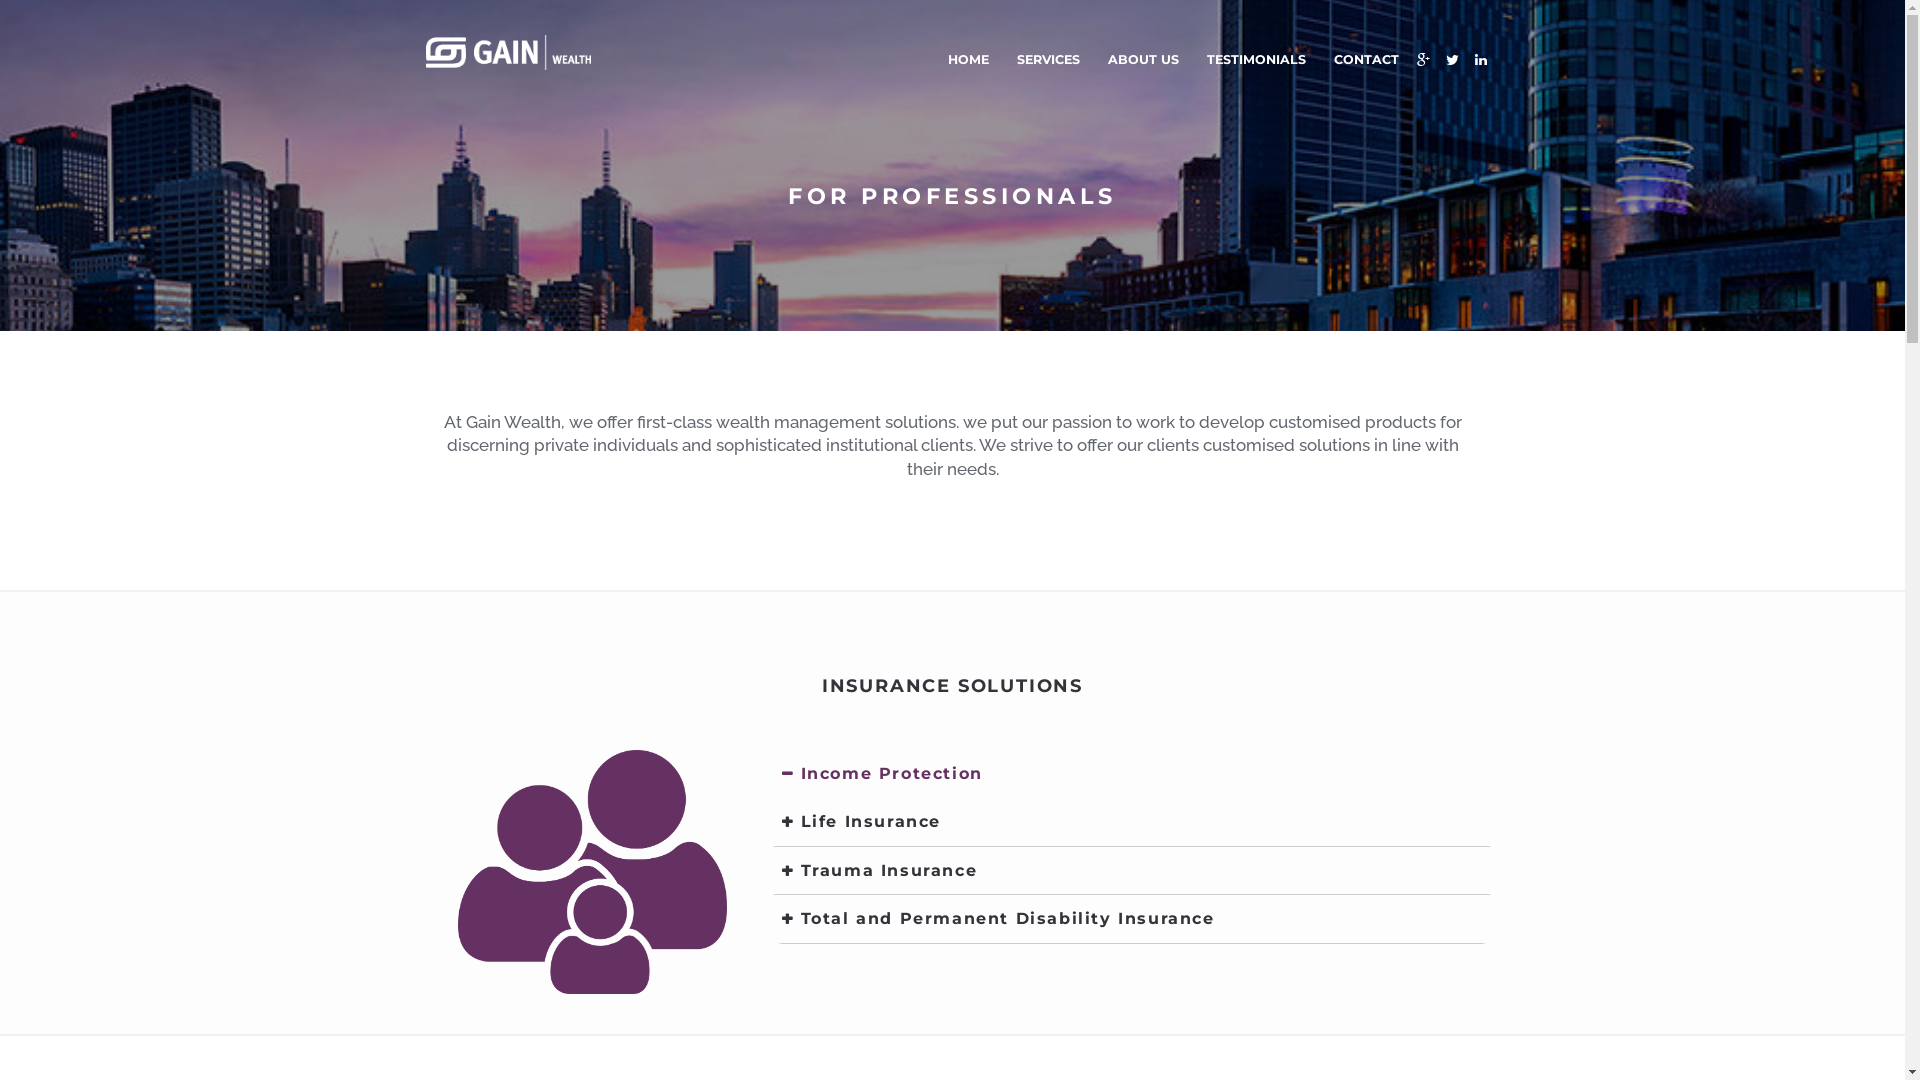 This screenshot has width=1920, height=1080. What do you see at coordinates (968, 60) in the screenshot?
I see `HOME` at bounding box center [968, 60].